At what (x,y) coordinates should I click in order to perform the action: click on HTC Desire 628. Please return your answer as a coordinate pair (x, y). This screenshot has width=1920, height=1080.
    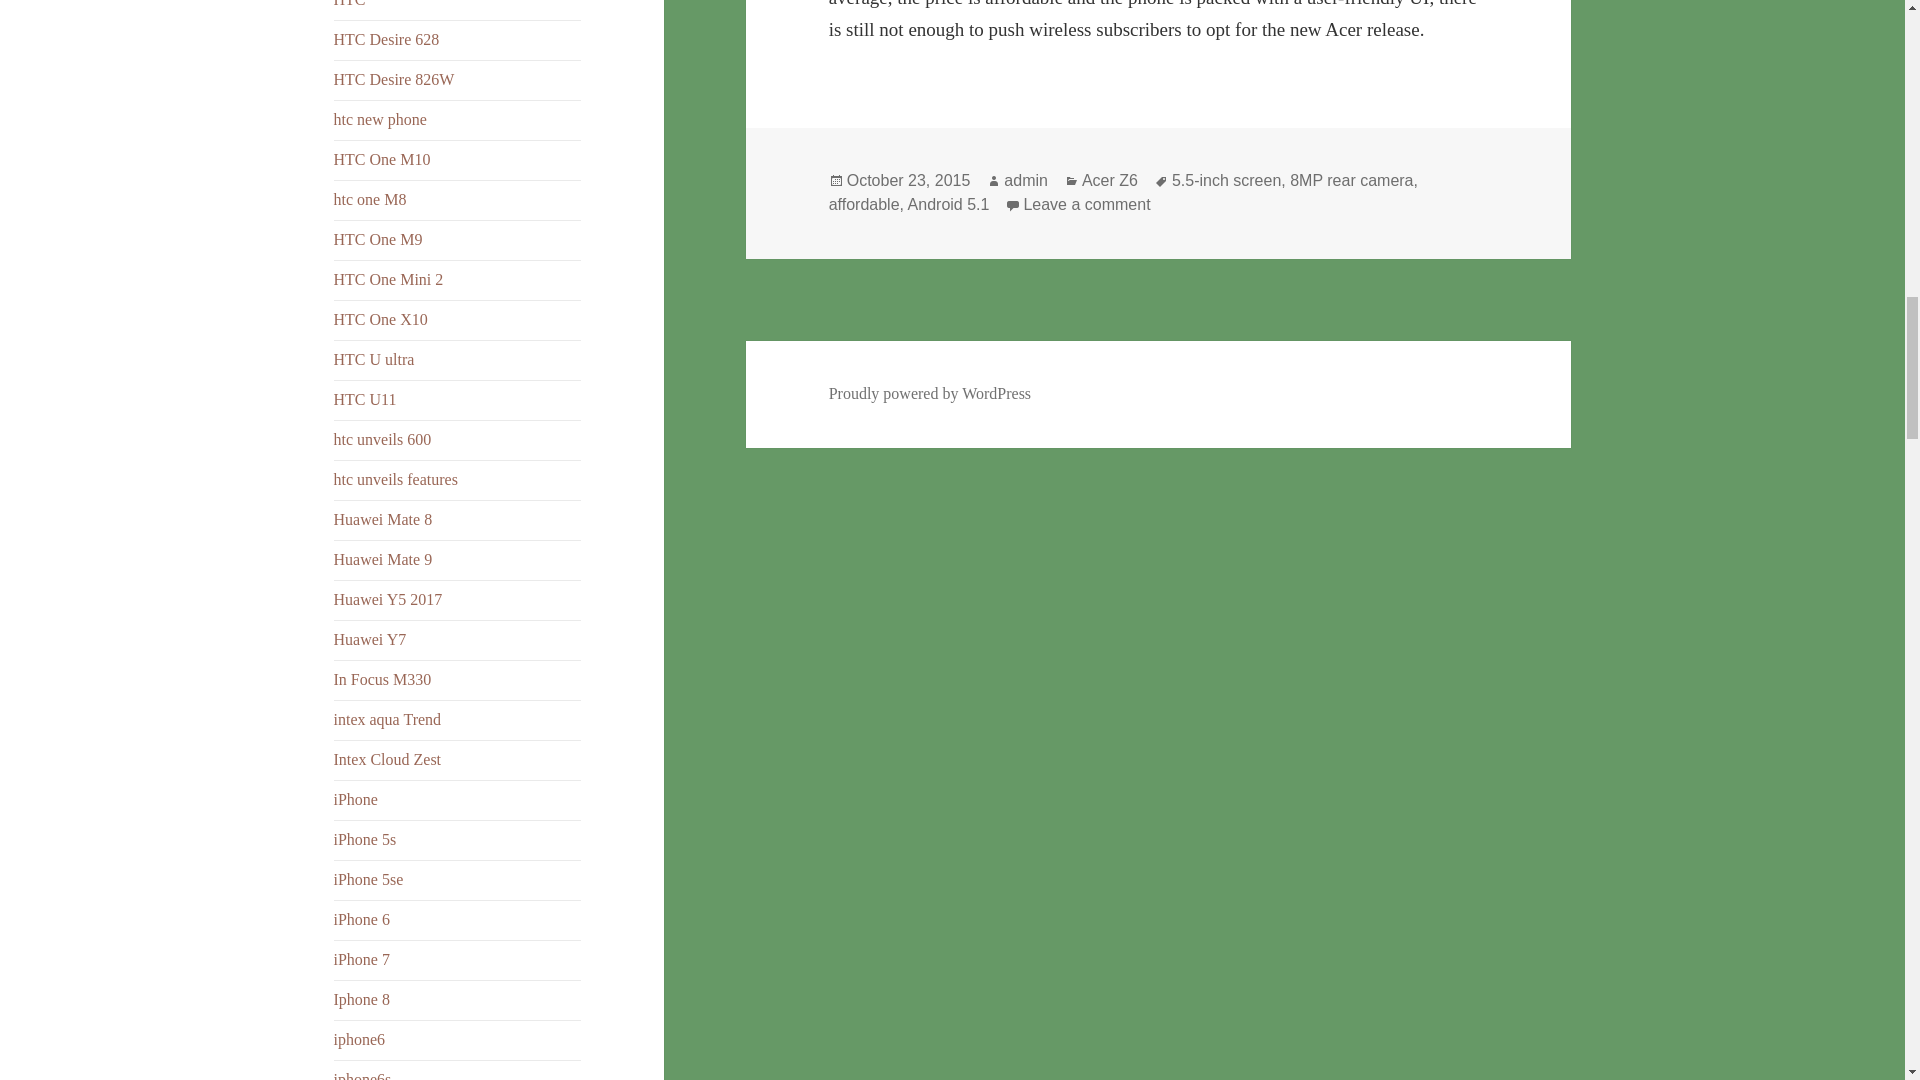
    Looking at the image, I should click on (386, 39).